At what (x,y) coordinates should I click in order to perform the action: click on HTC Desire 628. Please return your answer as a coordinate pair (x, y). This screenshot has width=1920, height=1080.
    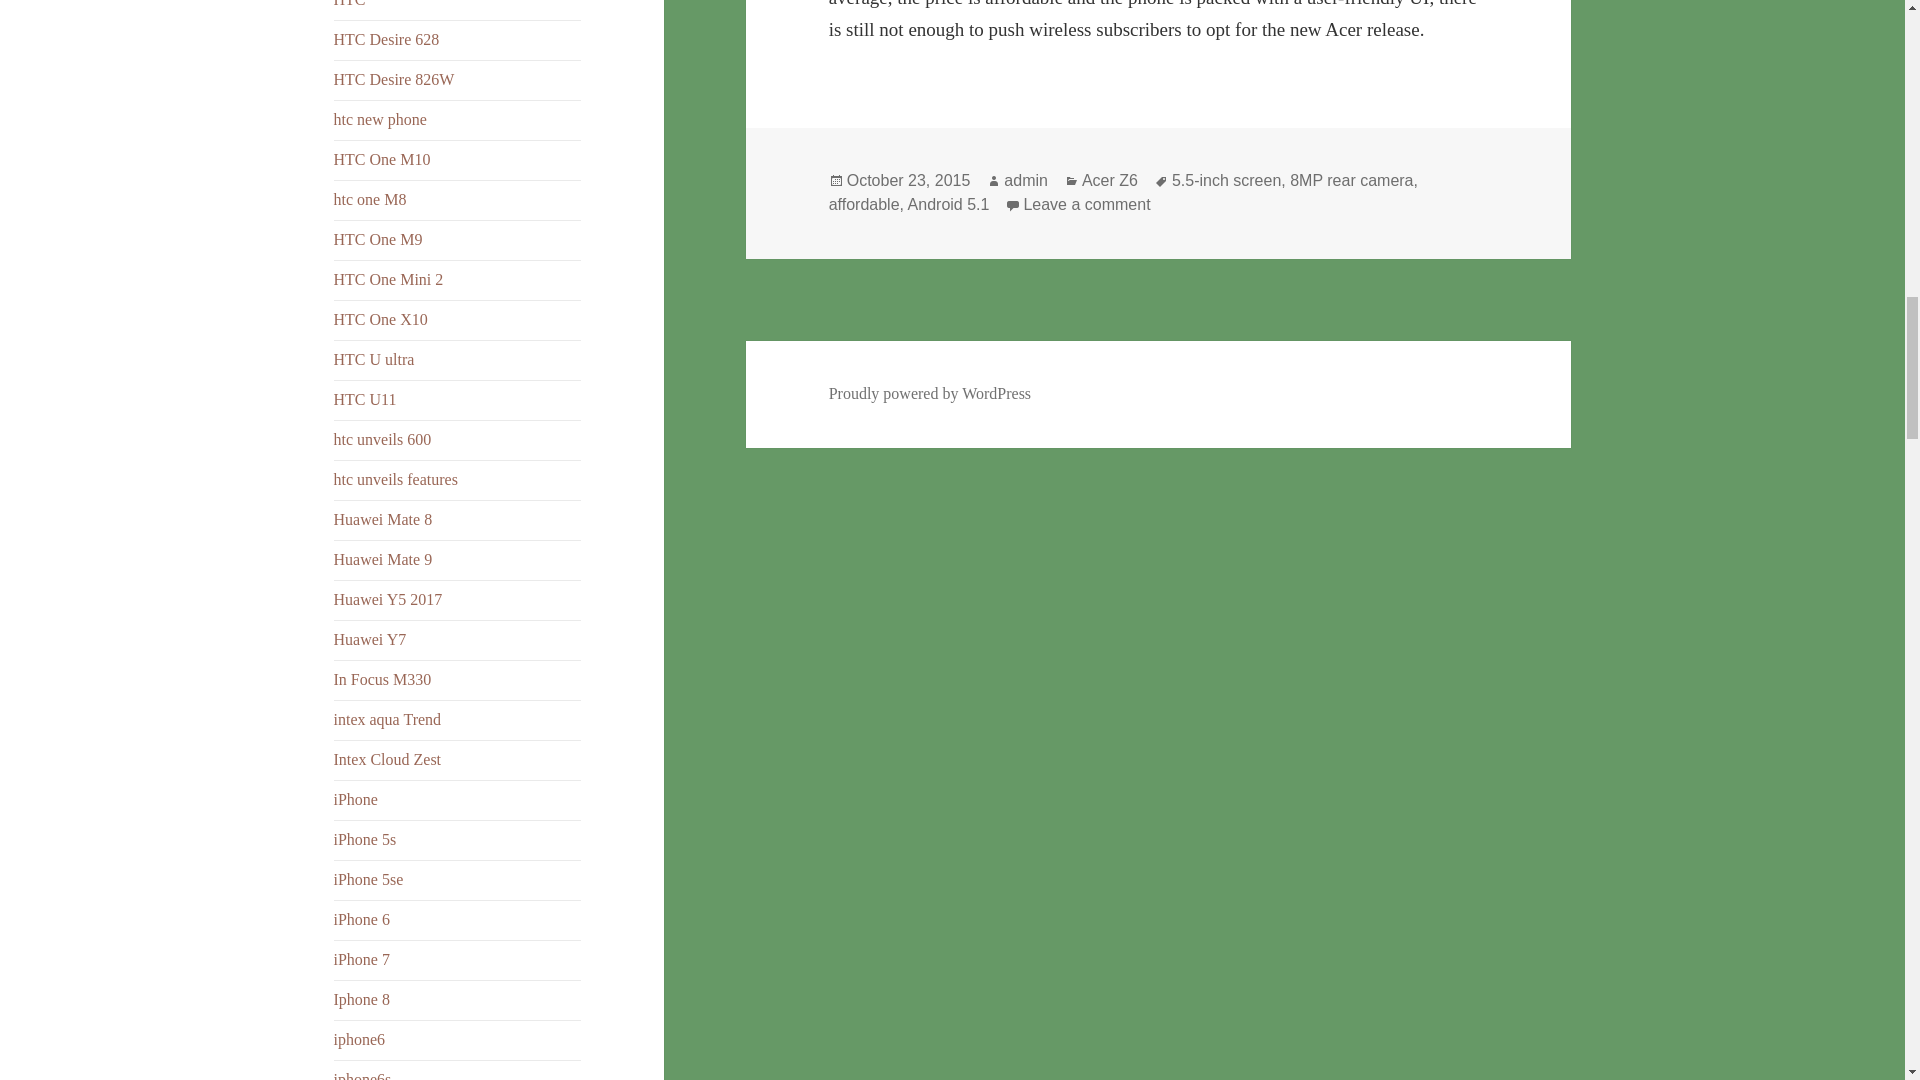
    Looking at the image, I should click on (386, 39).